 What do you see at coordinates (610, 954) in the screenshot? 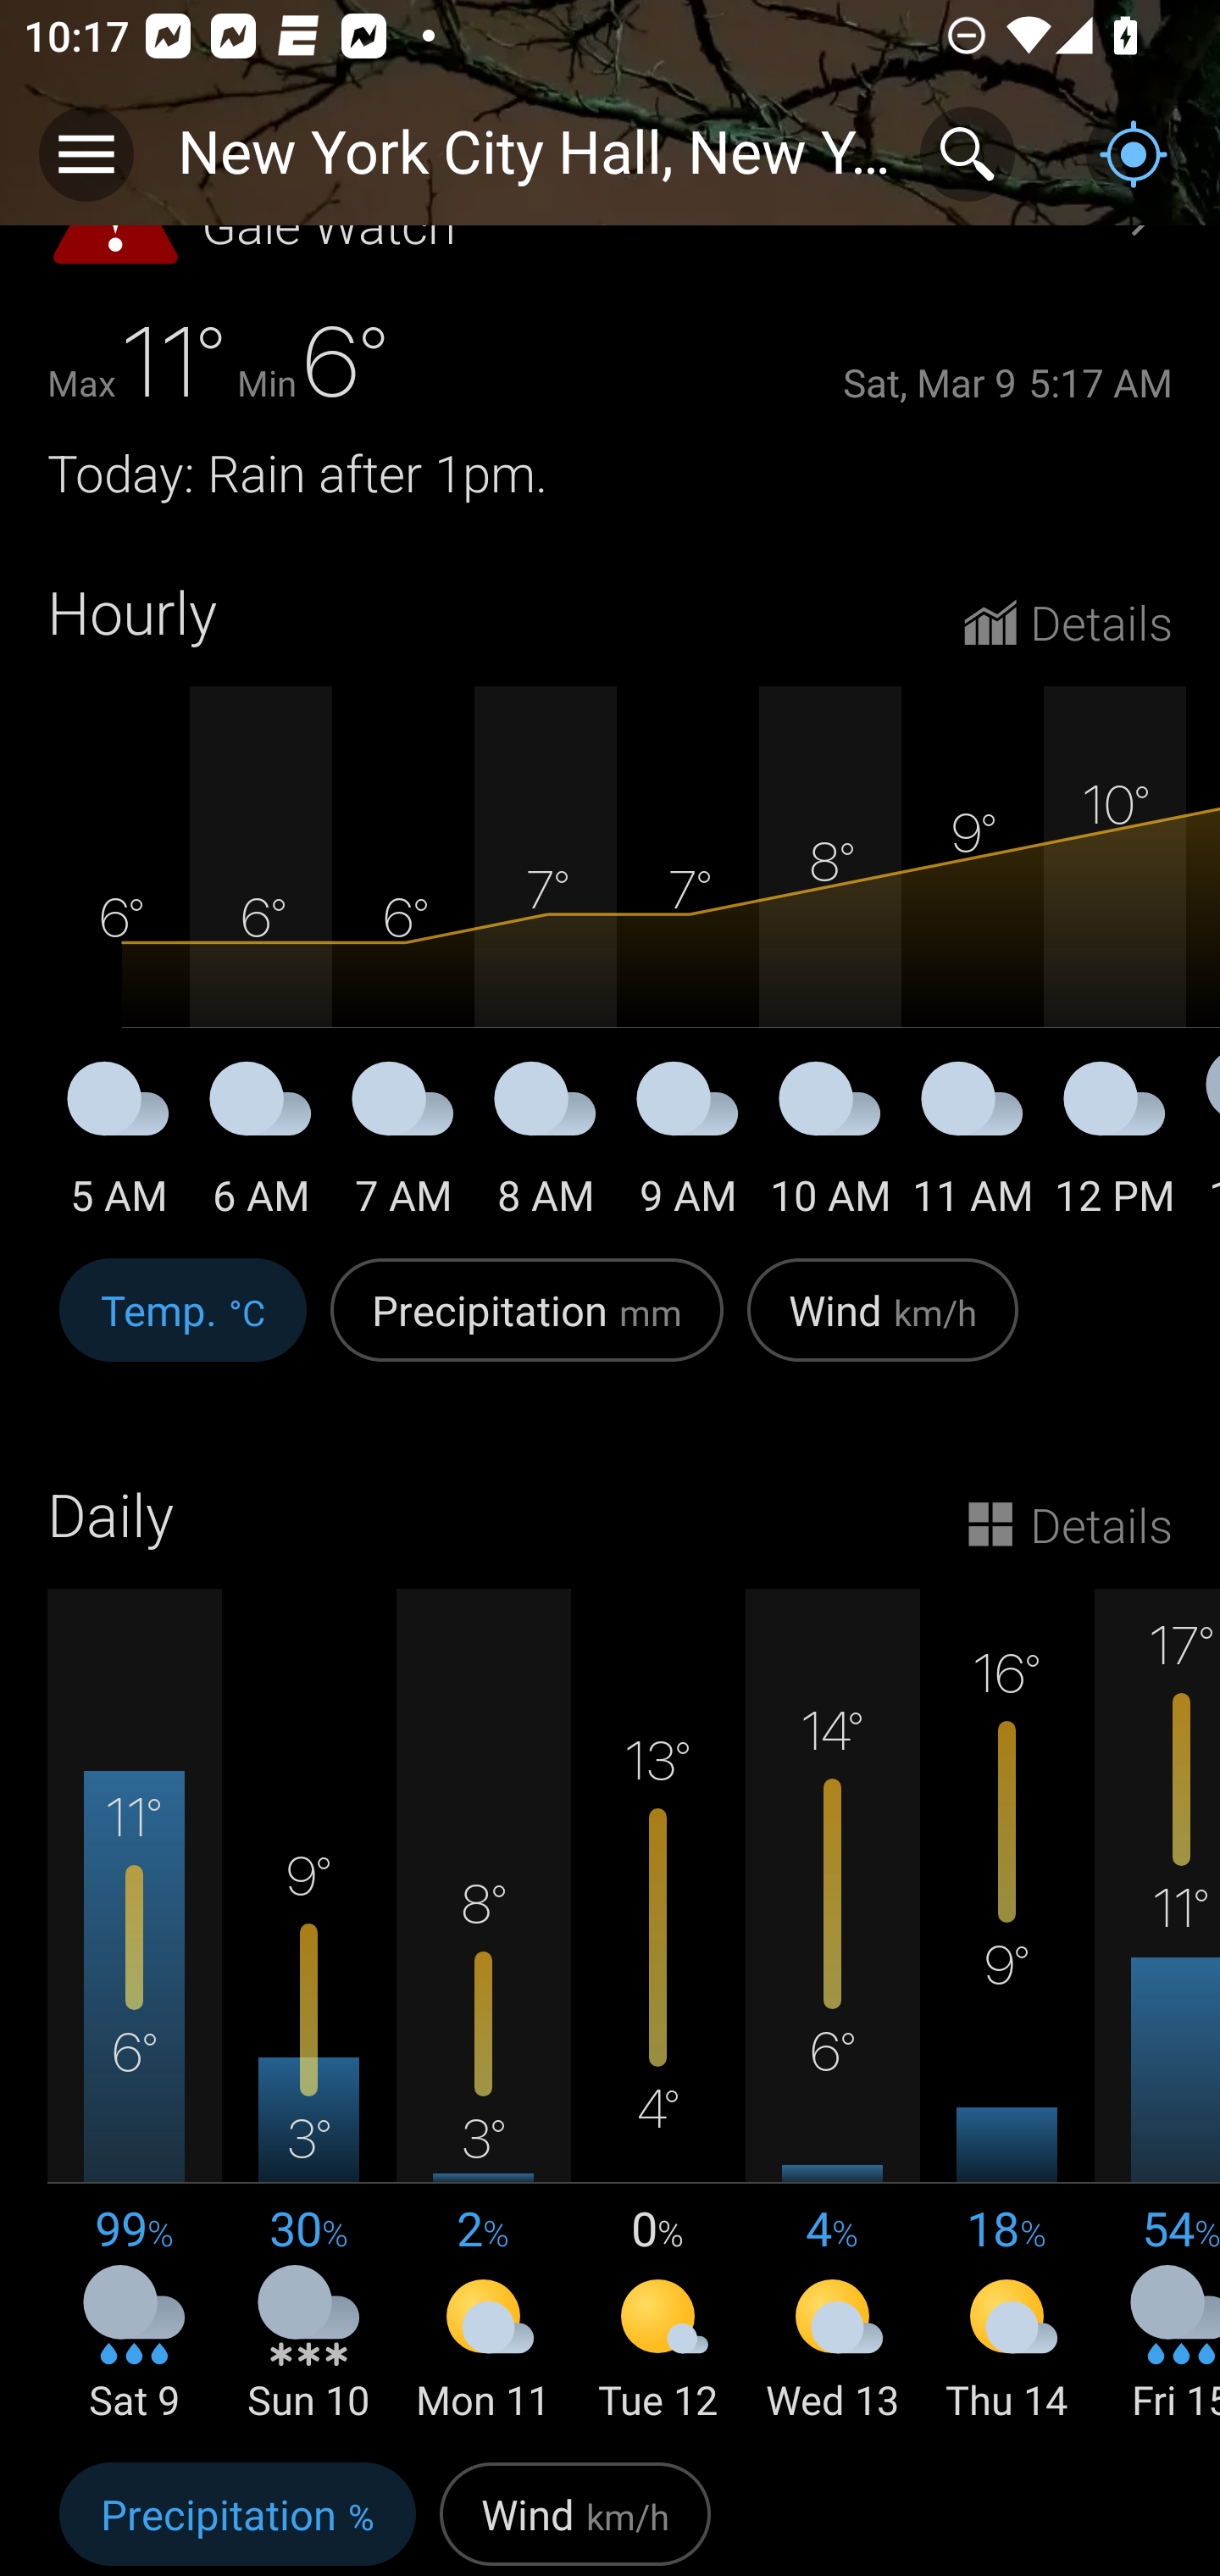
I see `5 AM 6 AM 7 AM 8 AM 9 AM 10 AM 11 AM 12 PM 1 PM` at bounding box center [610, 954].